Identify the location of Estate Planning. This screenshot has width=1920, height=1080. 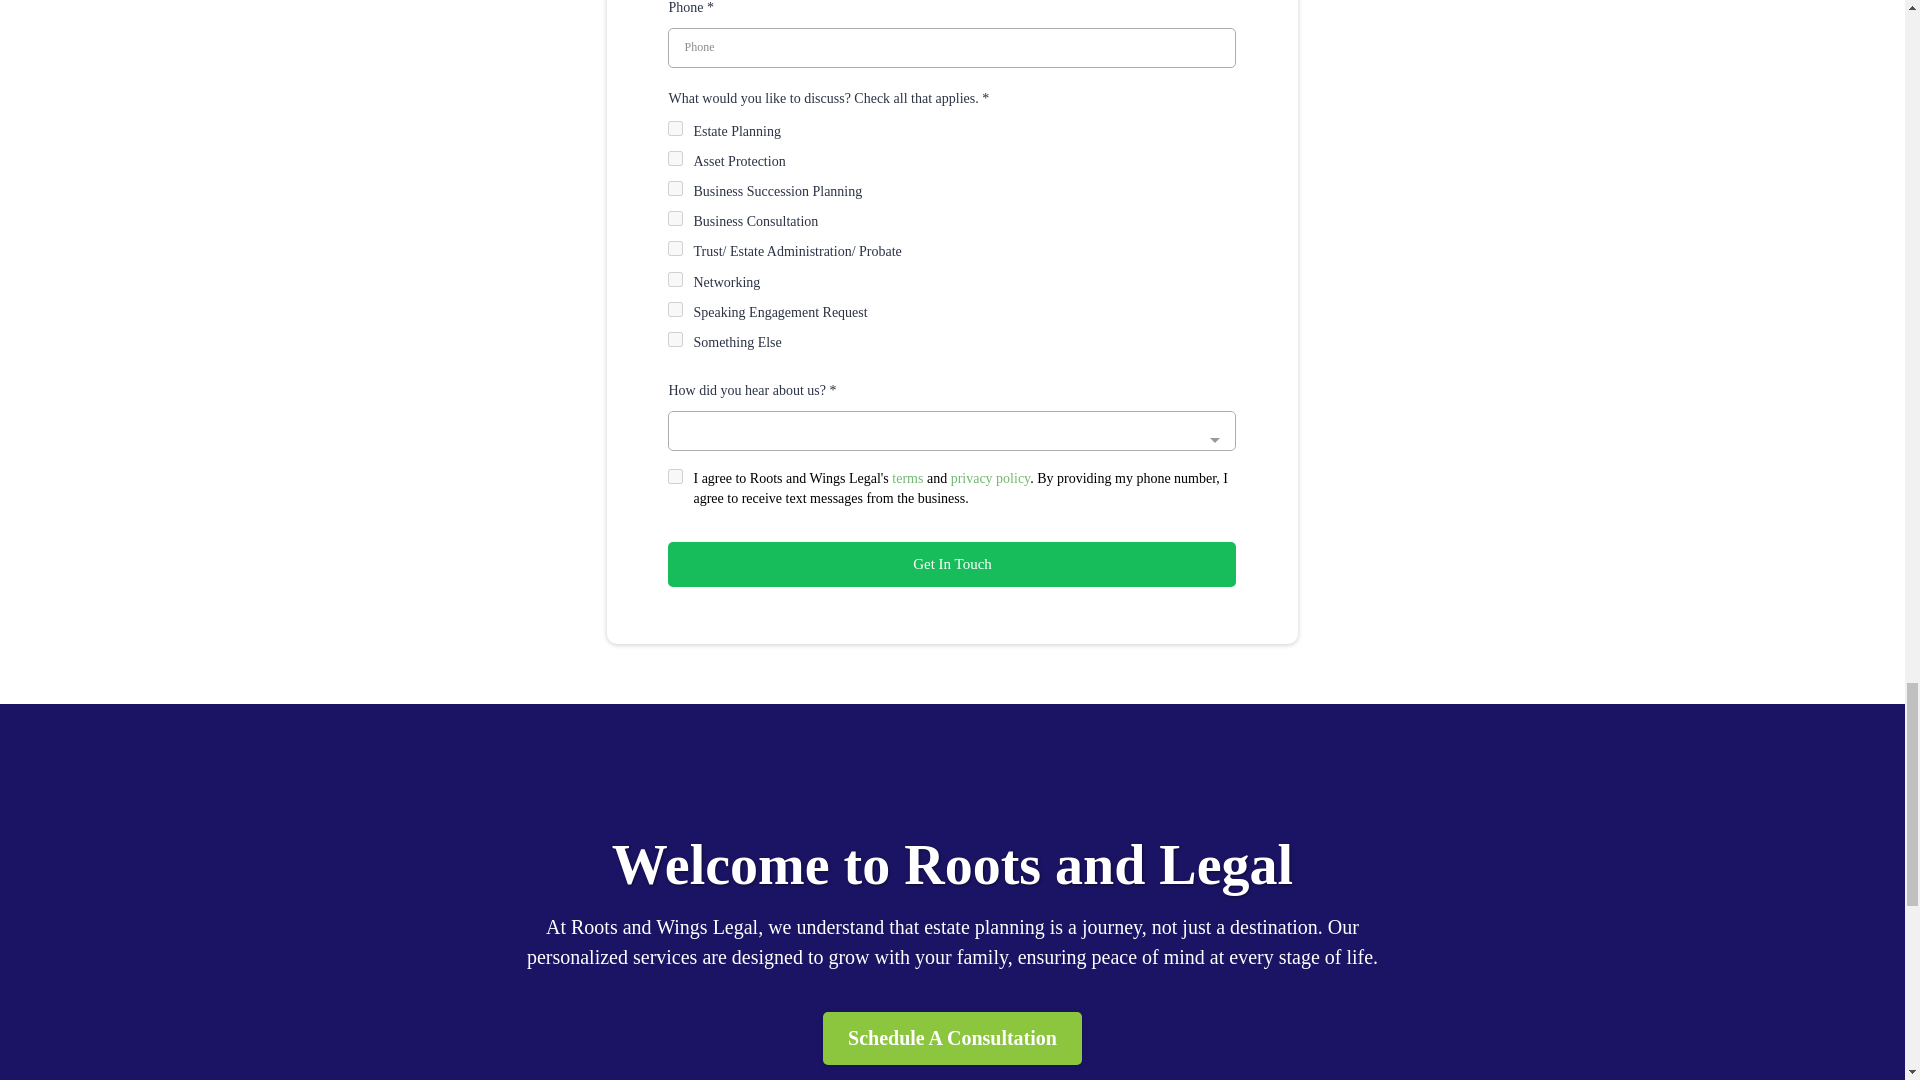
(676, 128).